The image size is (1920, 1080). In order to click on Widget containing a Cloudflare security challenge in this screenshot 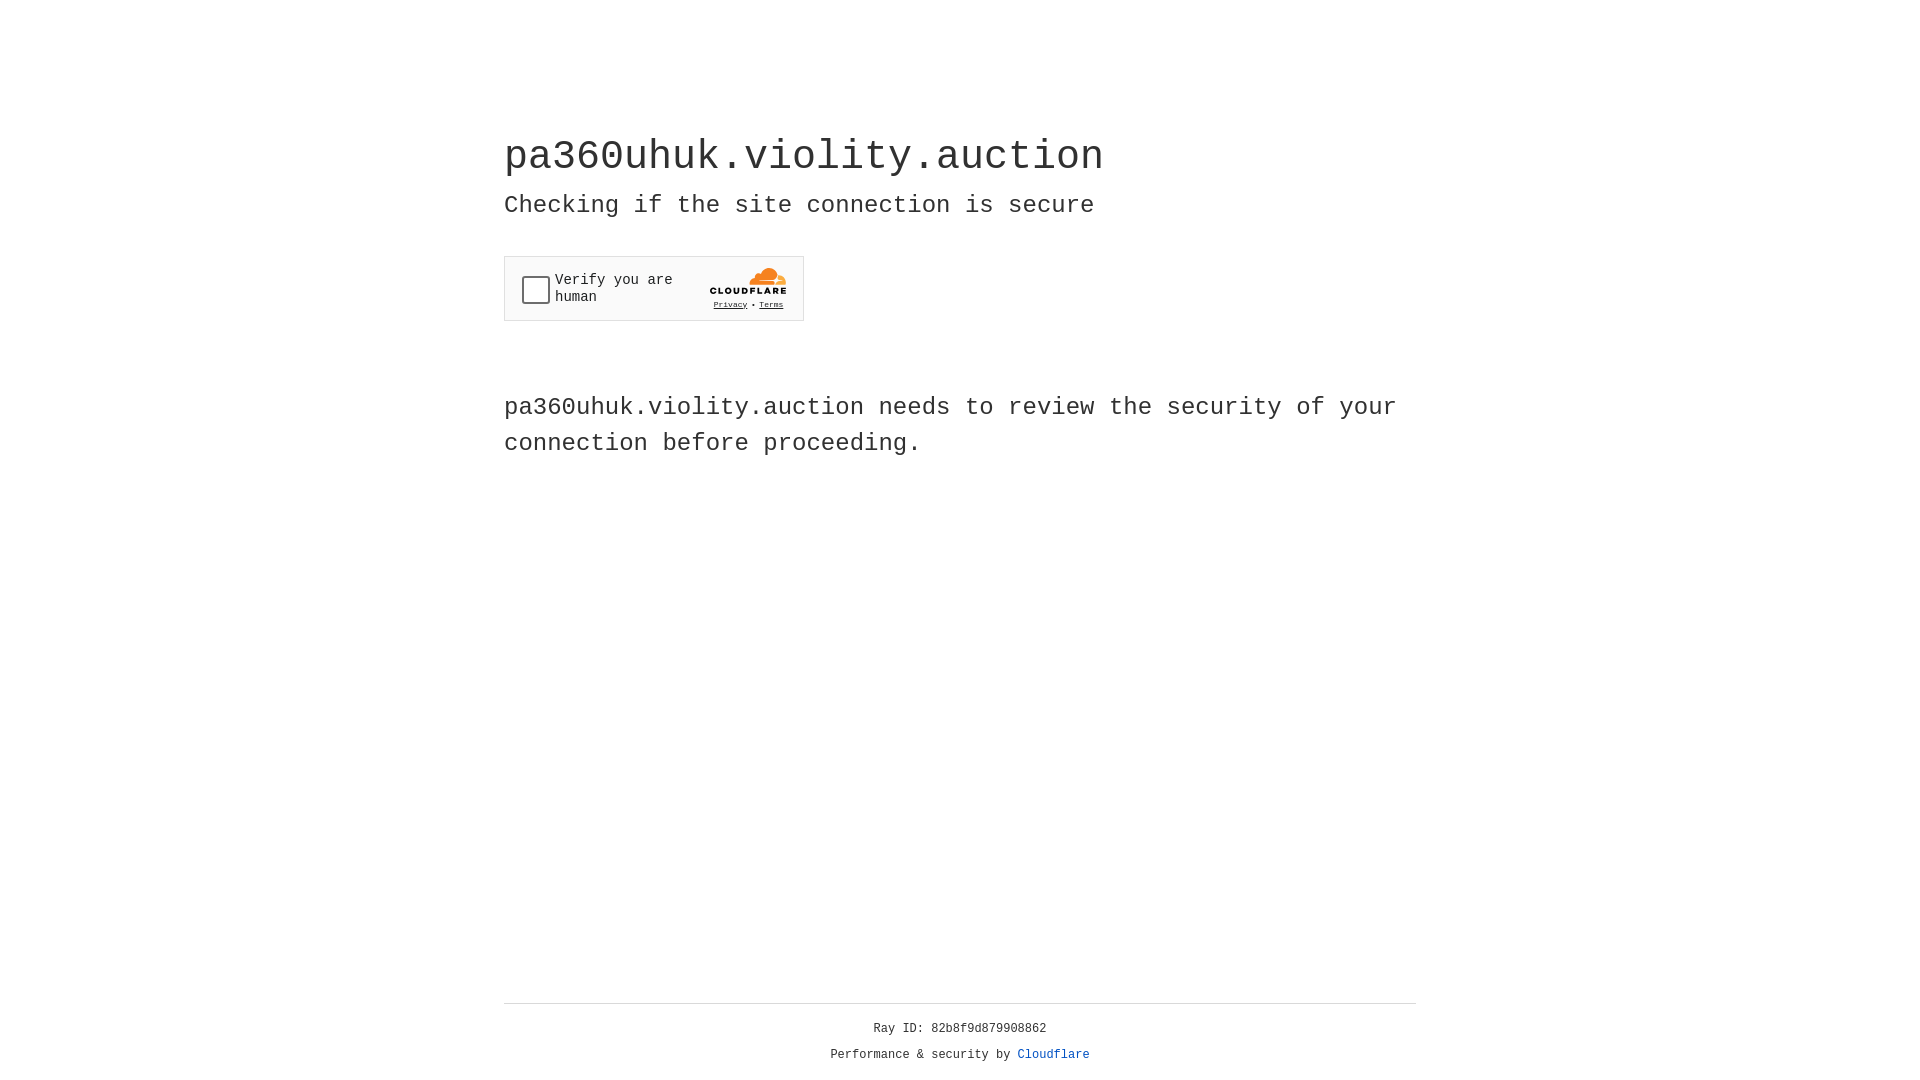, I will do `click(654, 288)`.